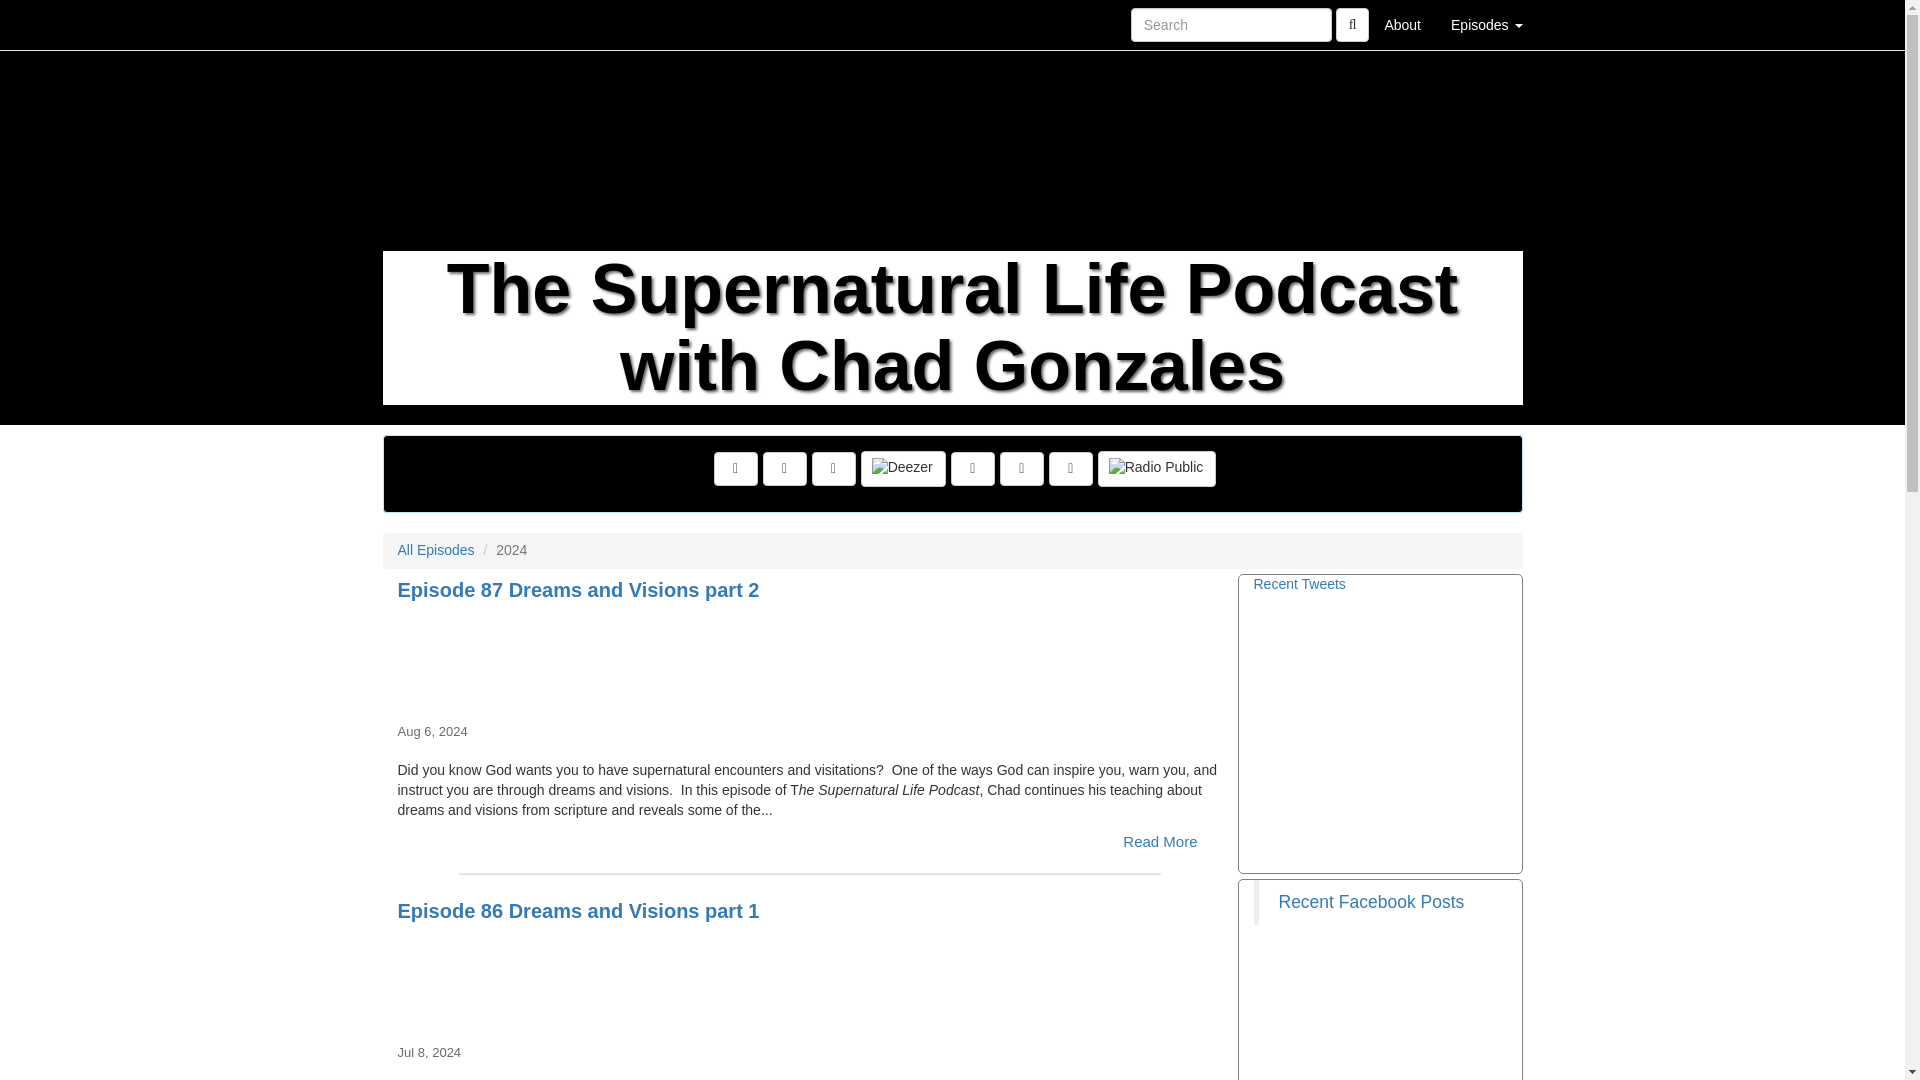  Describe the element at coordinates (810, 650) in the screenshot. I see `Episode 87 Dreams and Visions part 2` at that location.